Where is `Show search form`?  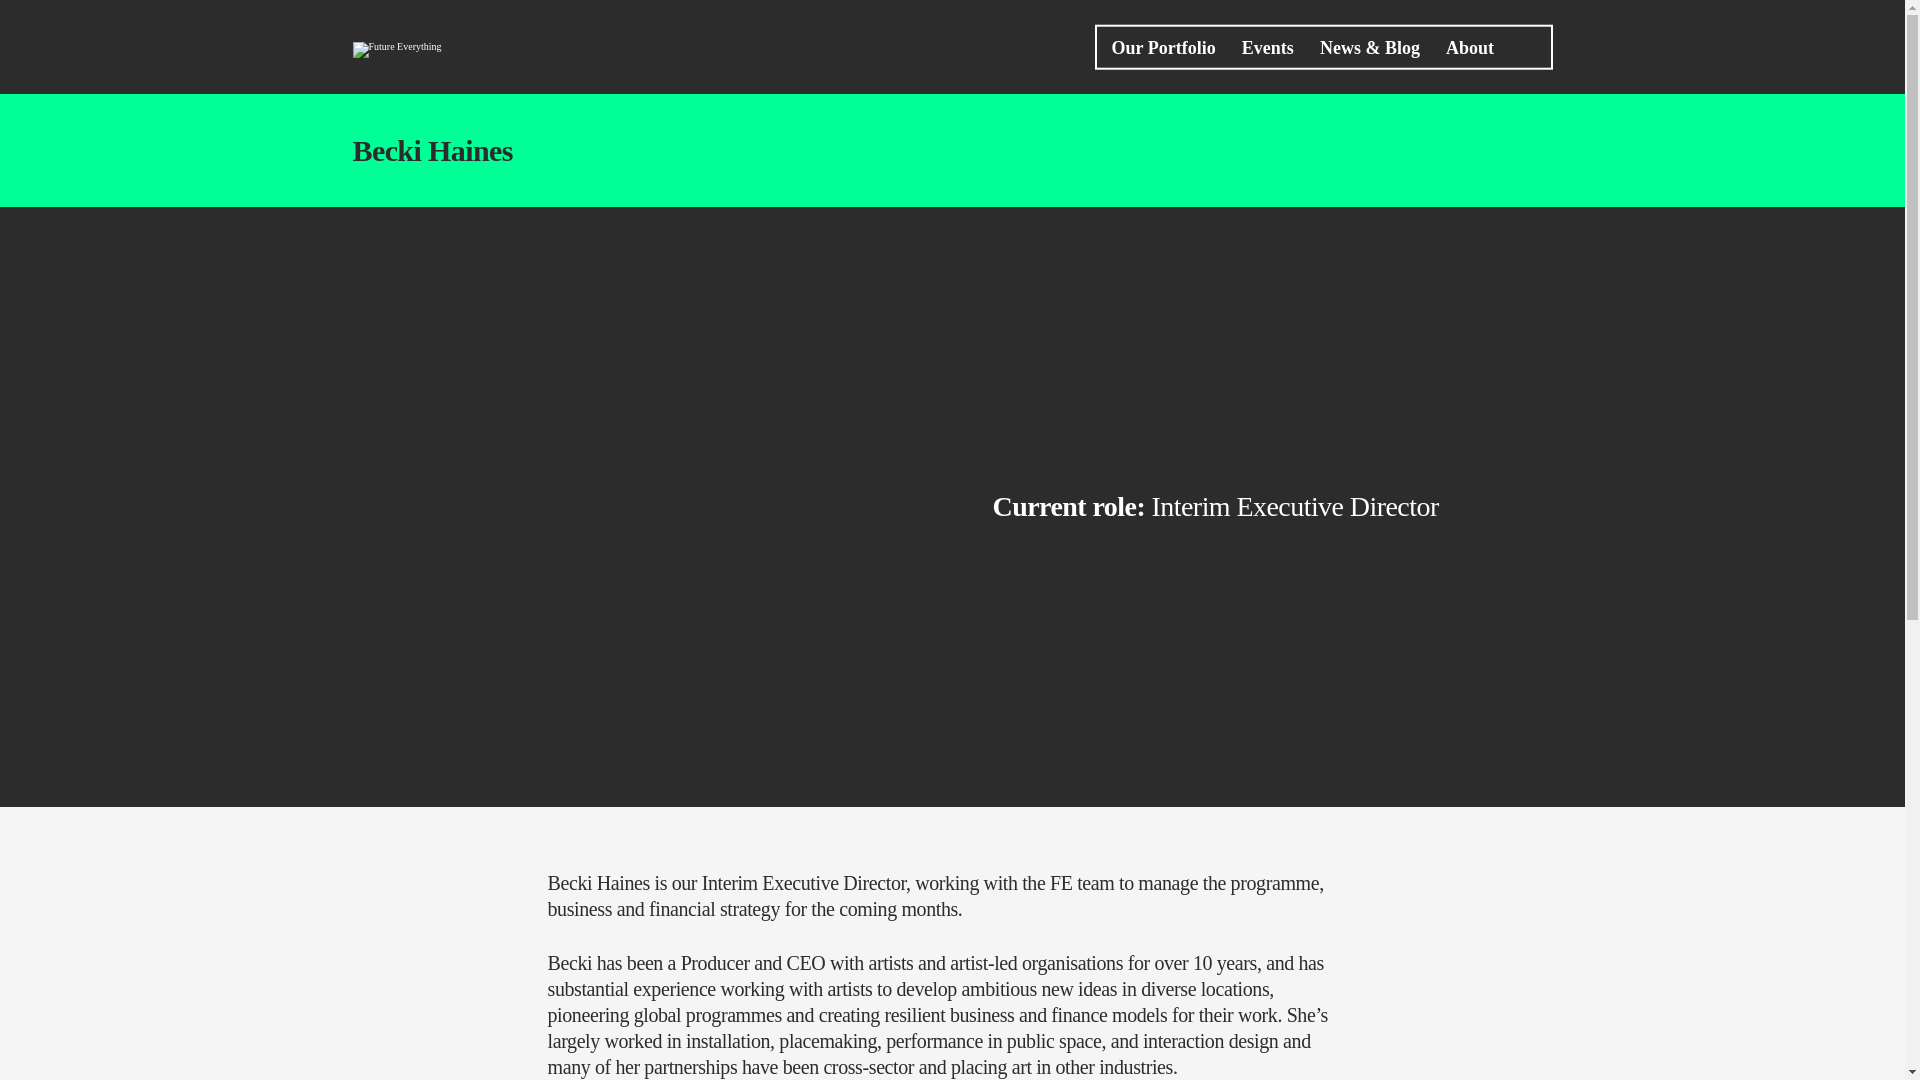 Show search form is located at coordinates (1528, 46).